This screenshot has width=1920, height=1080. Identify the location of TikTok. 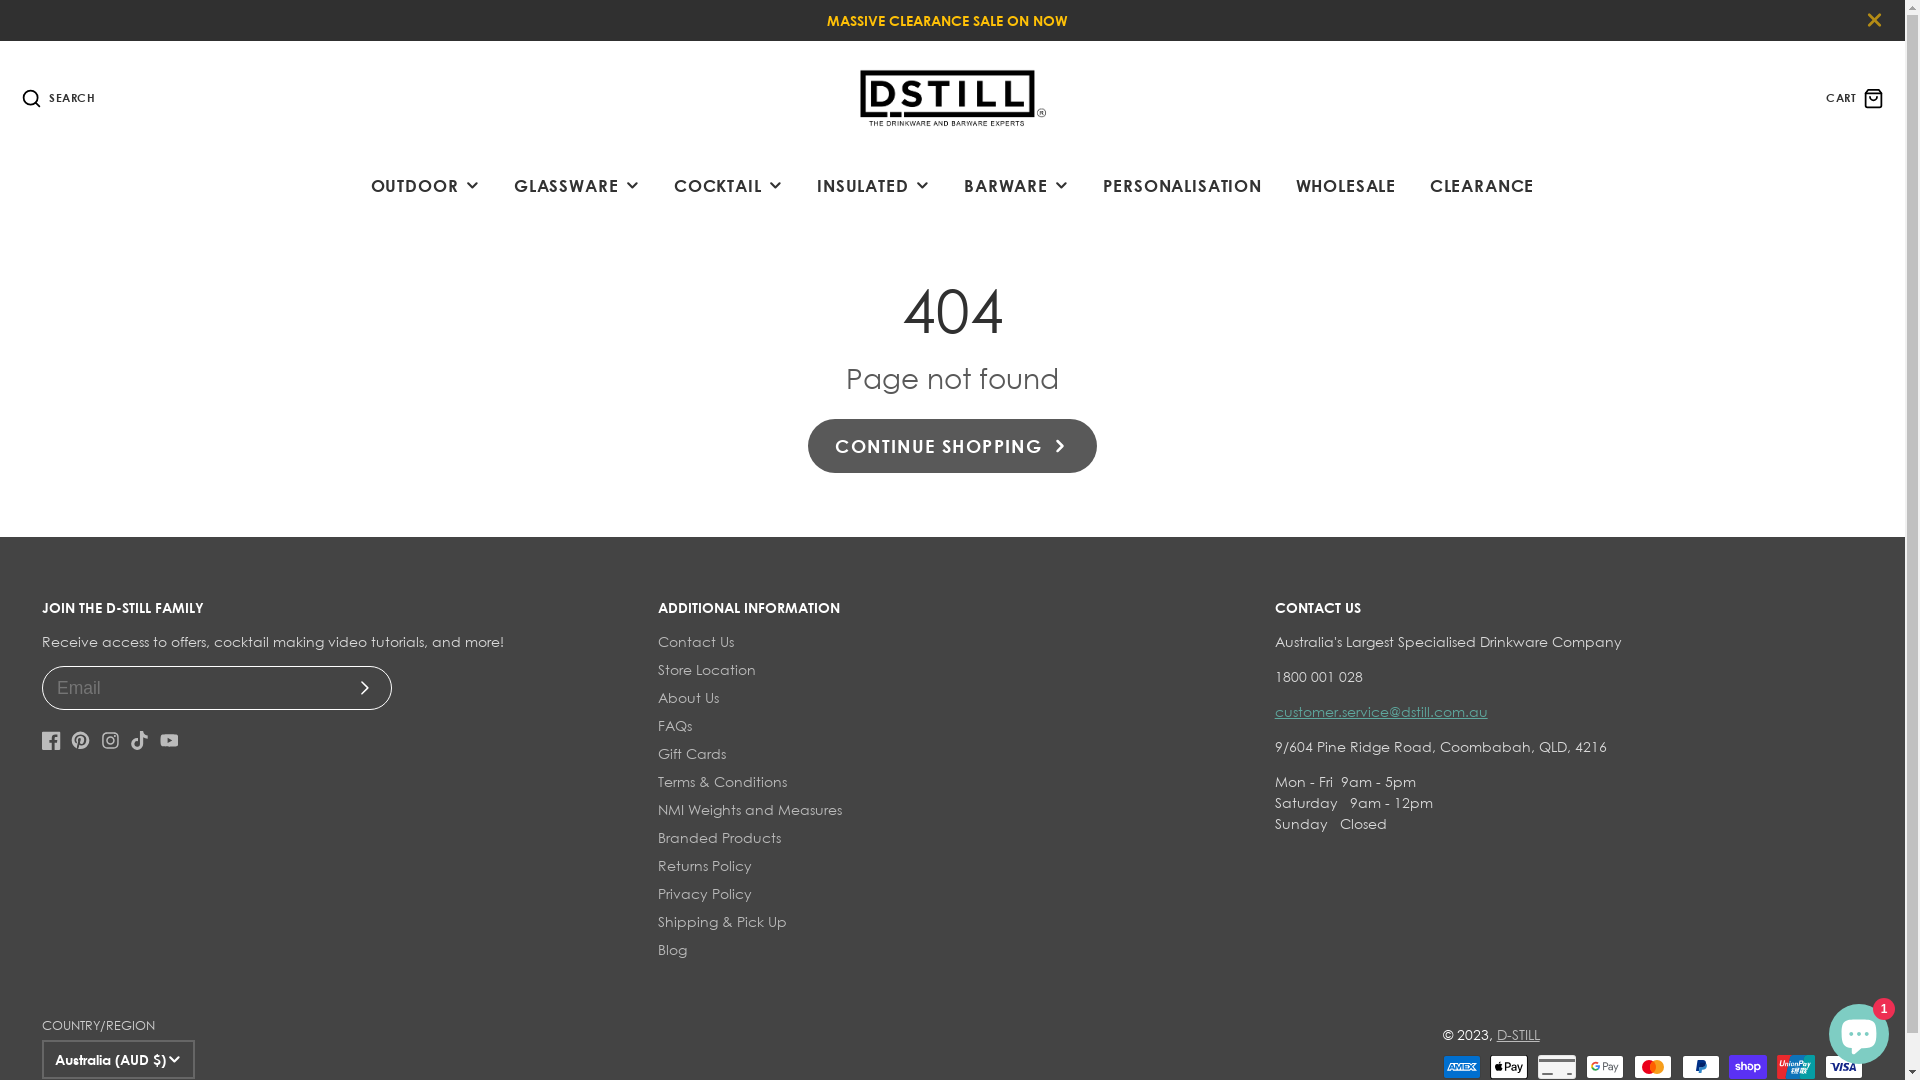
(140, 740).